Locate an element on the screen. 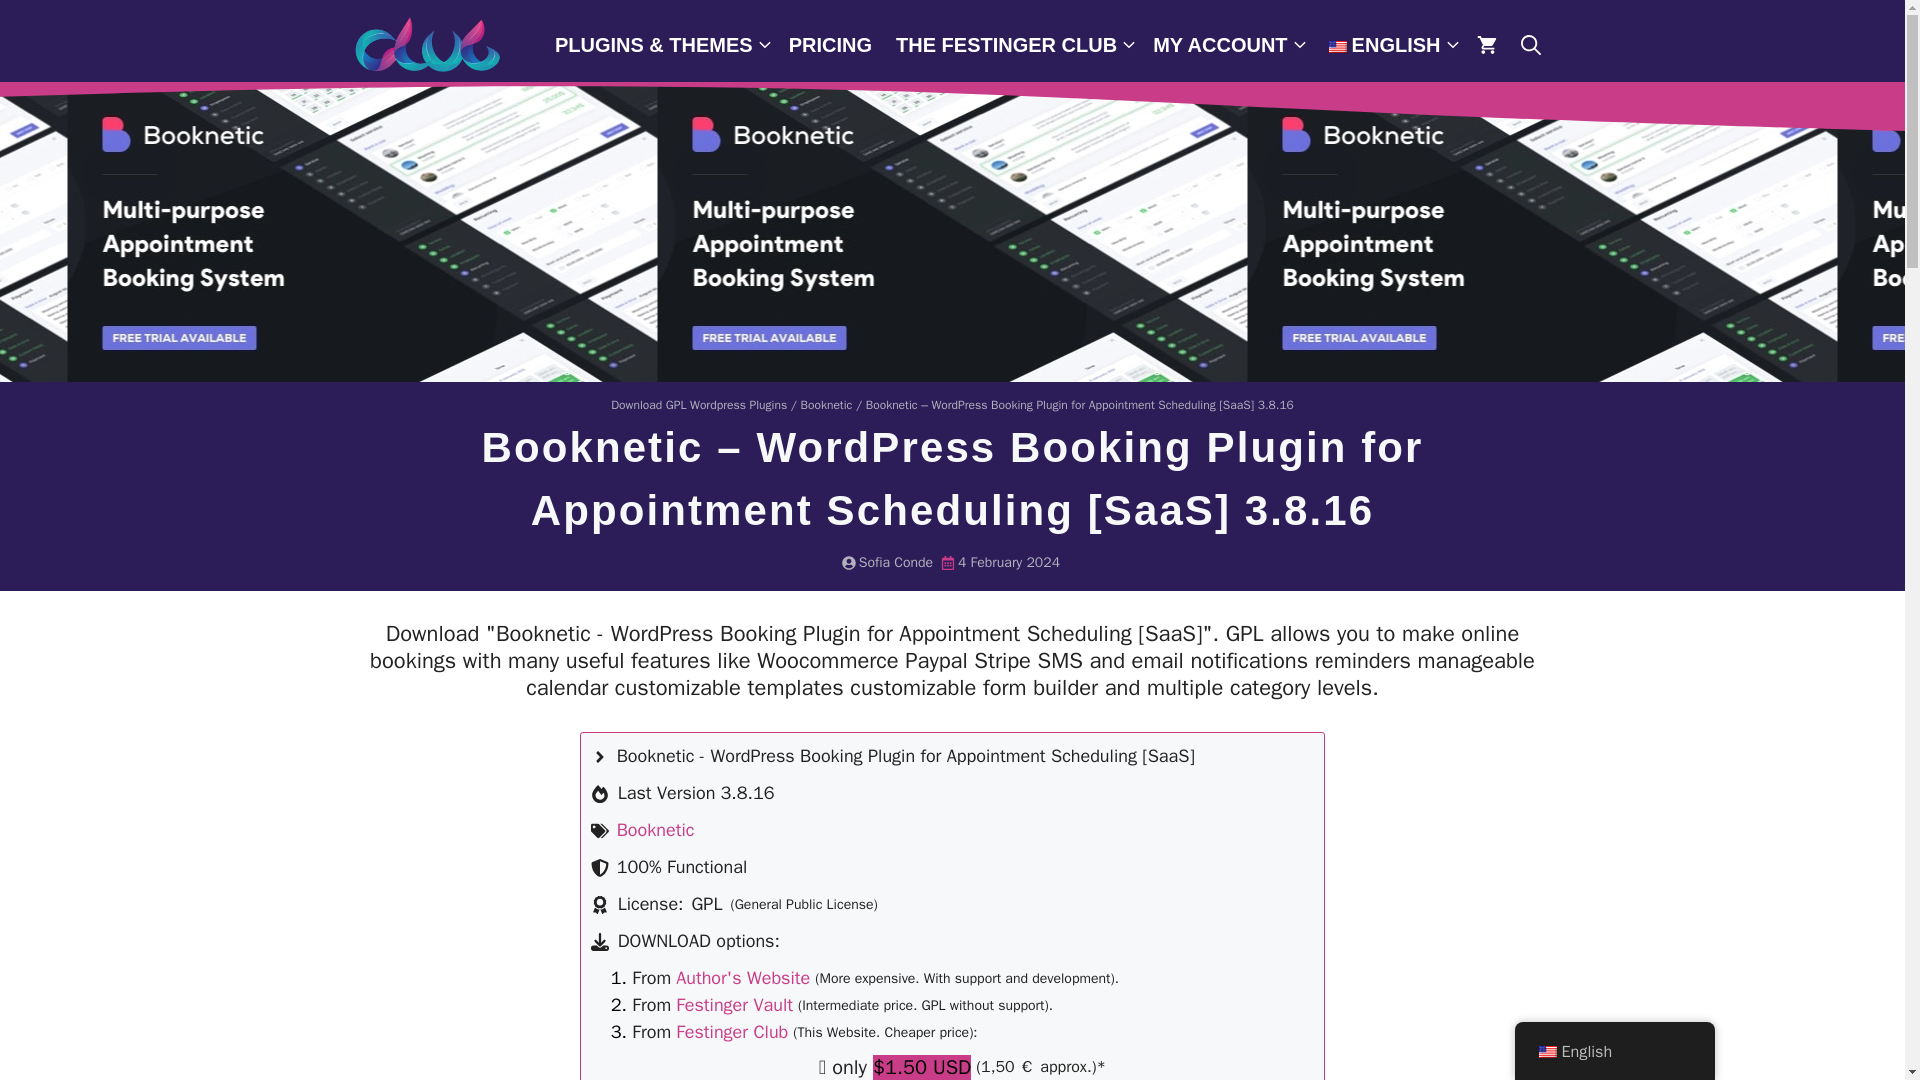 The image size is (1920, 1080). English is located at coordinates (1338, 46).